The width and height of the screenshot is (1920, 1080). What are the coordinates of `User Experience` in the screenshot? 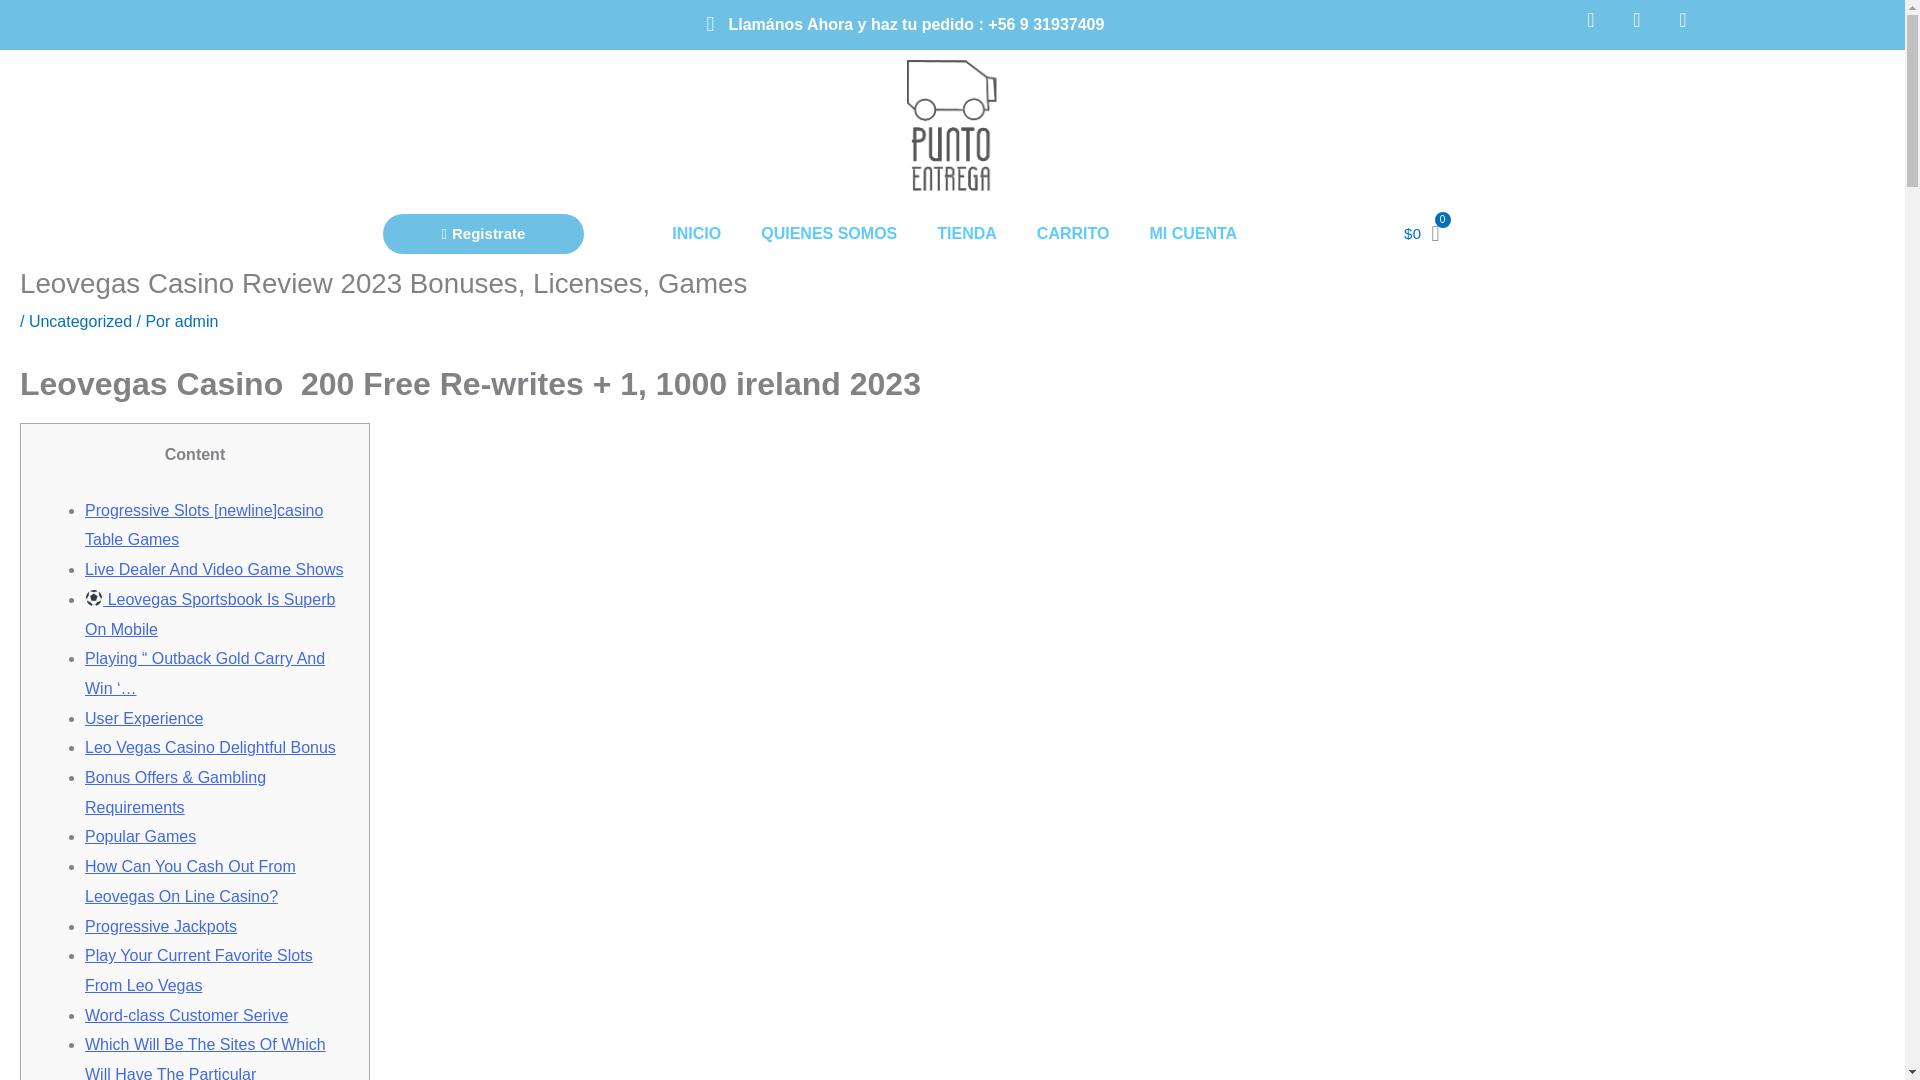 It's located at (144, 718).